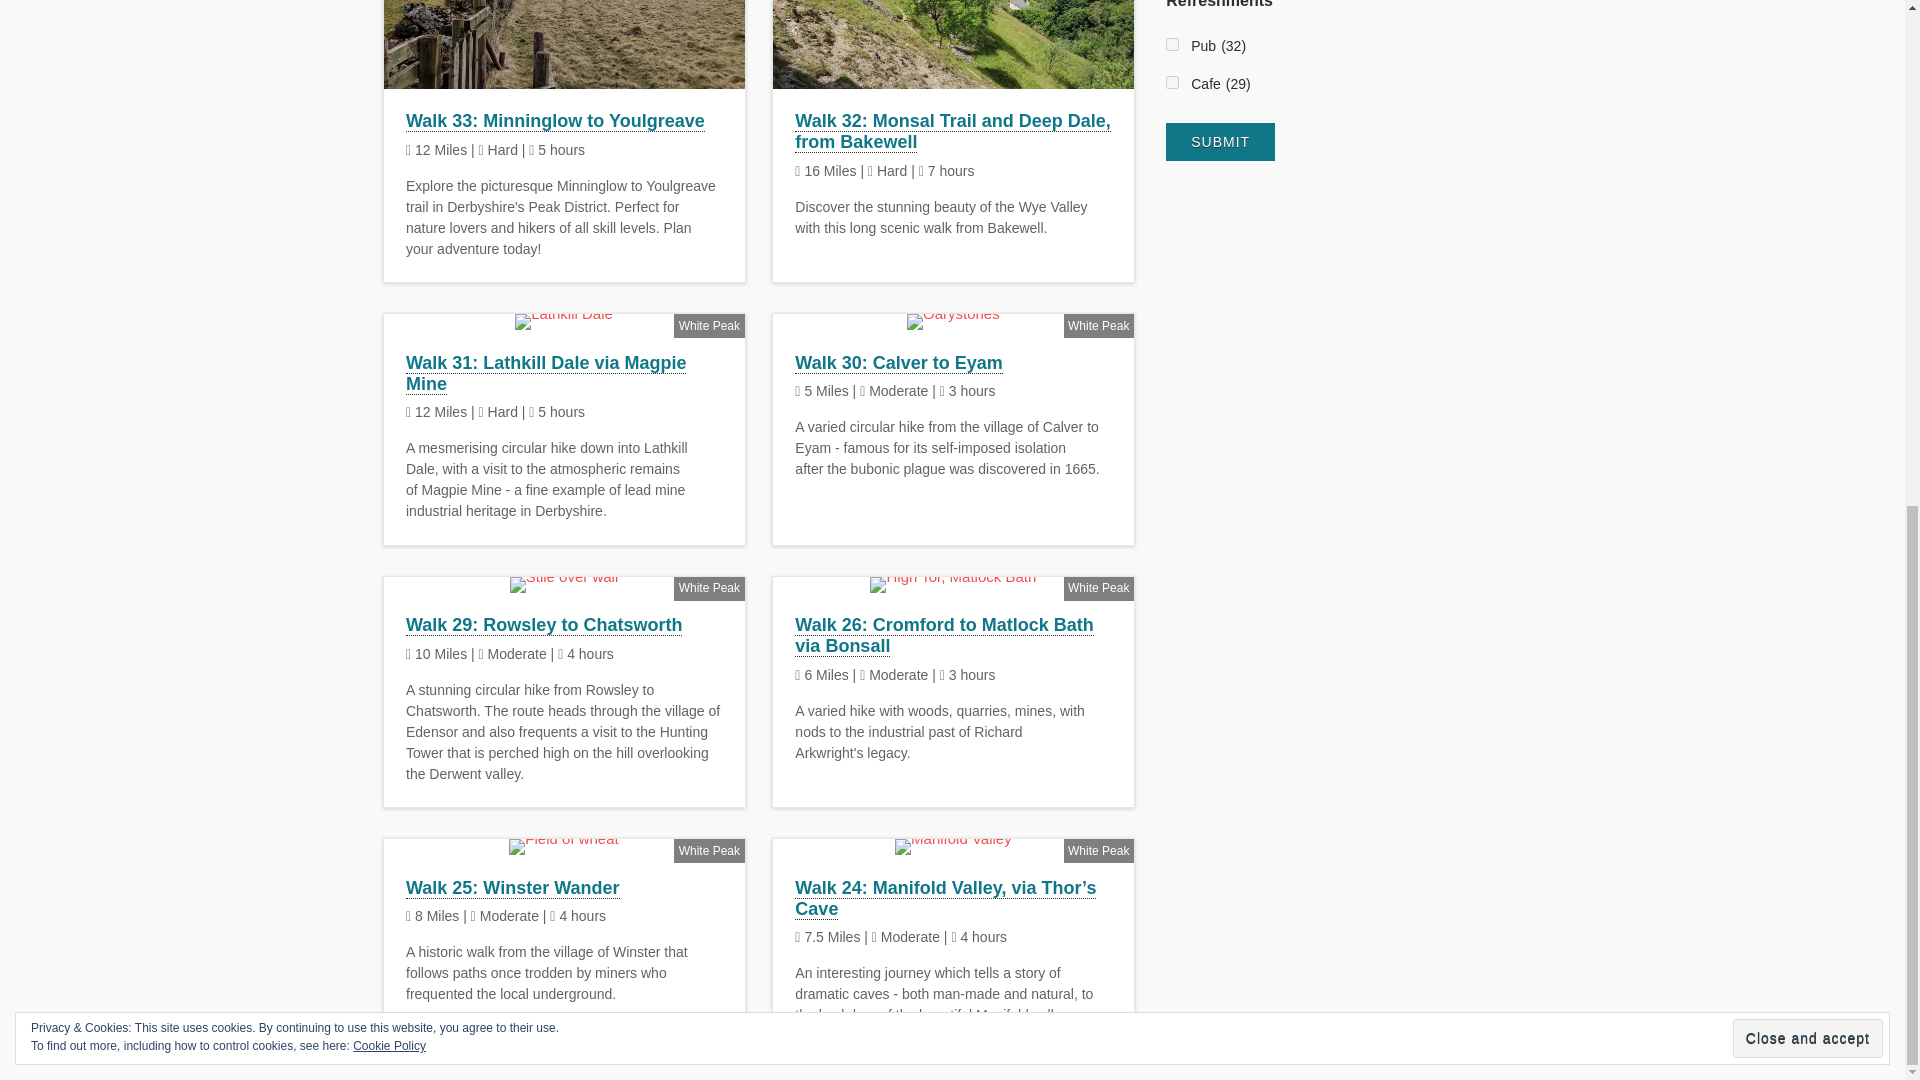 The width and height of the screenshot is (1920, 1080). I want to click on Walk 31: Lathkill Dale via Magpie Mine, so click(545, 374).